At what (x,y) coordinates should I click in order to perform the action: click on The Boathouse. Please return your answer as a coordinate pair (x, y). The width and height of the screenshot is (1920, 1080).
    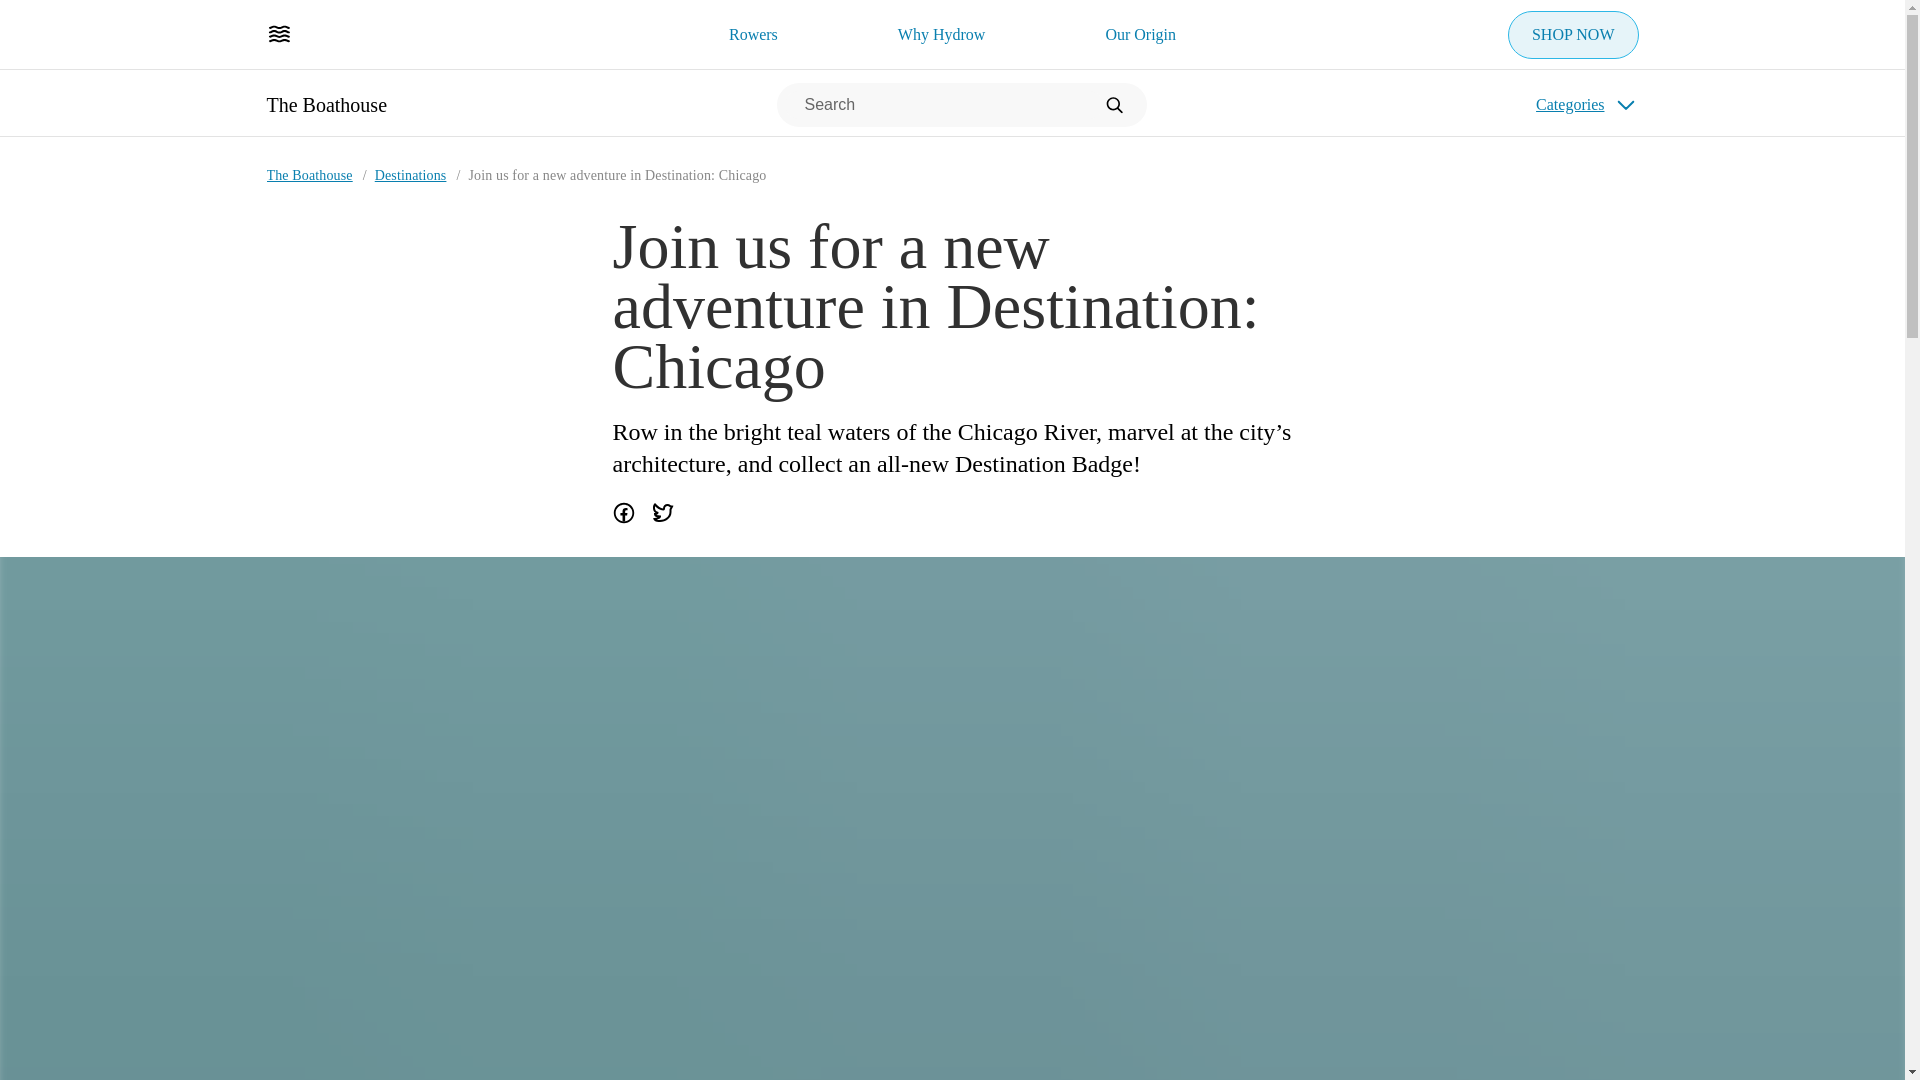
    Looking at the image, I should click on (326, 104).